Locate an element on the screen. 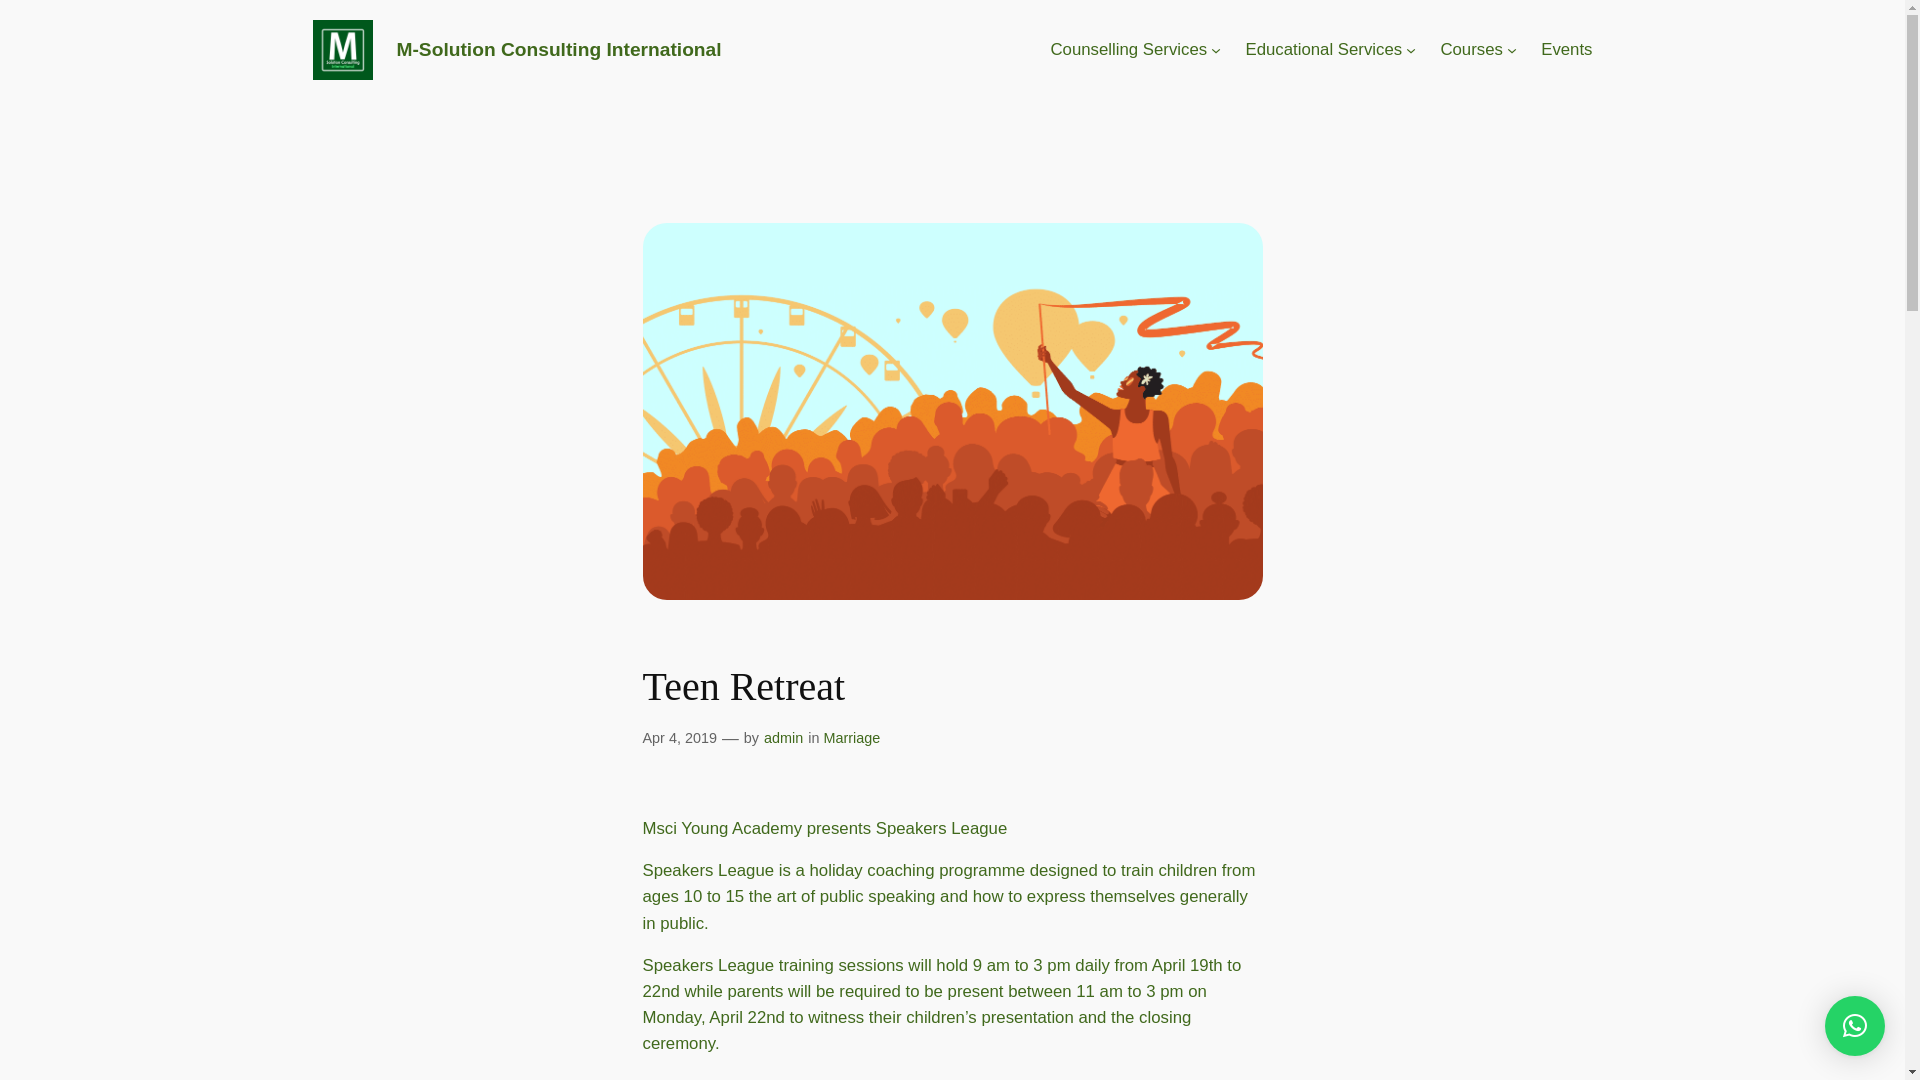 Image resolution: width=1920 pixels, height=1080 pixels. Educational Services is located at coordinates (1322, 49).